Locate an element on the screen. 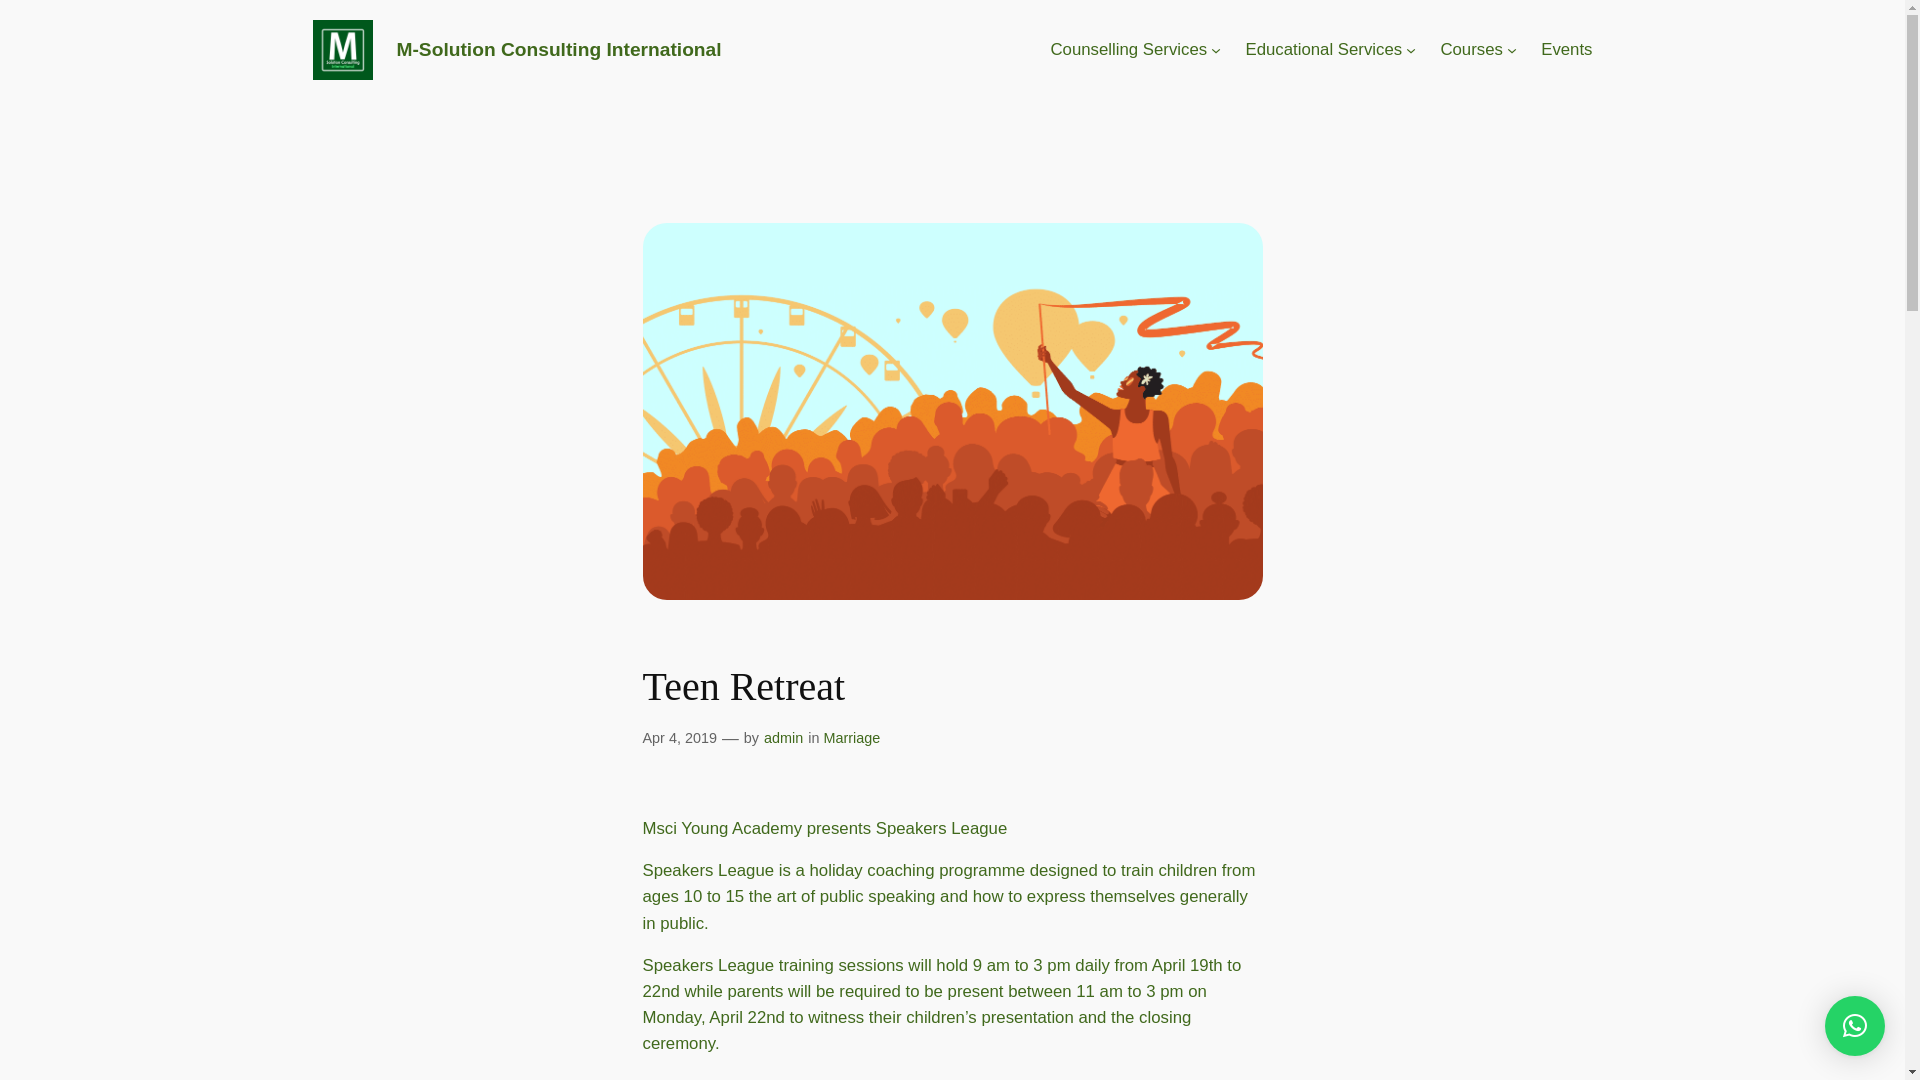 Image resolution: width=1920 pixels, height=1080 pixels. Educational Services is located at coordinates (1322, 49).